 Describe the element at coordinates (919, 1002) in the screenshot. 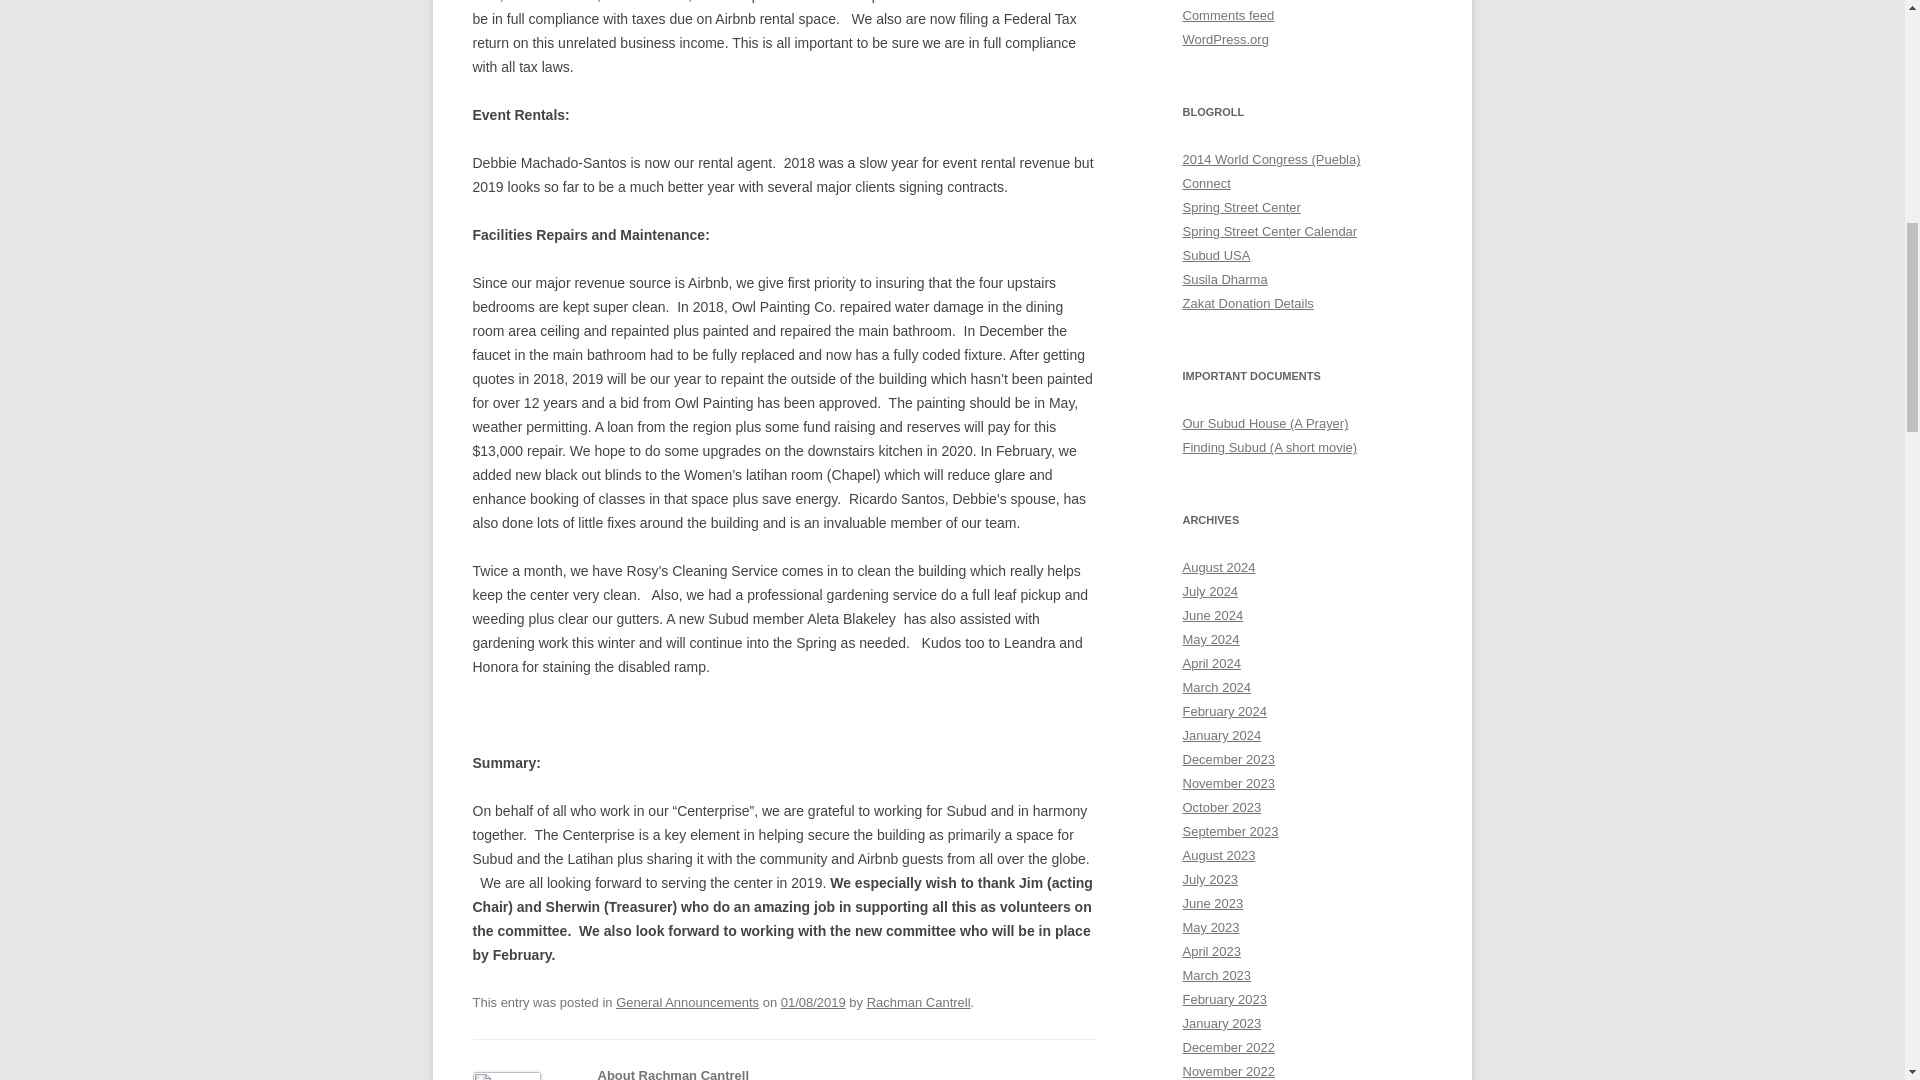

I see `View all posts by Rachman Cantrell` at that location.